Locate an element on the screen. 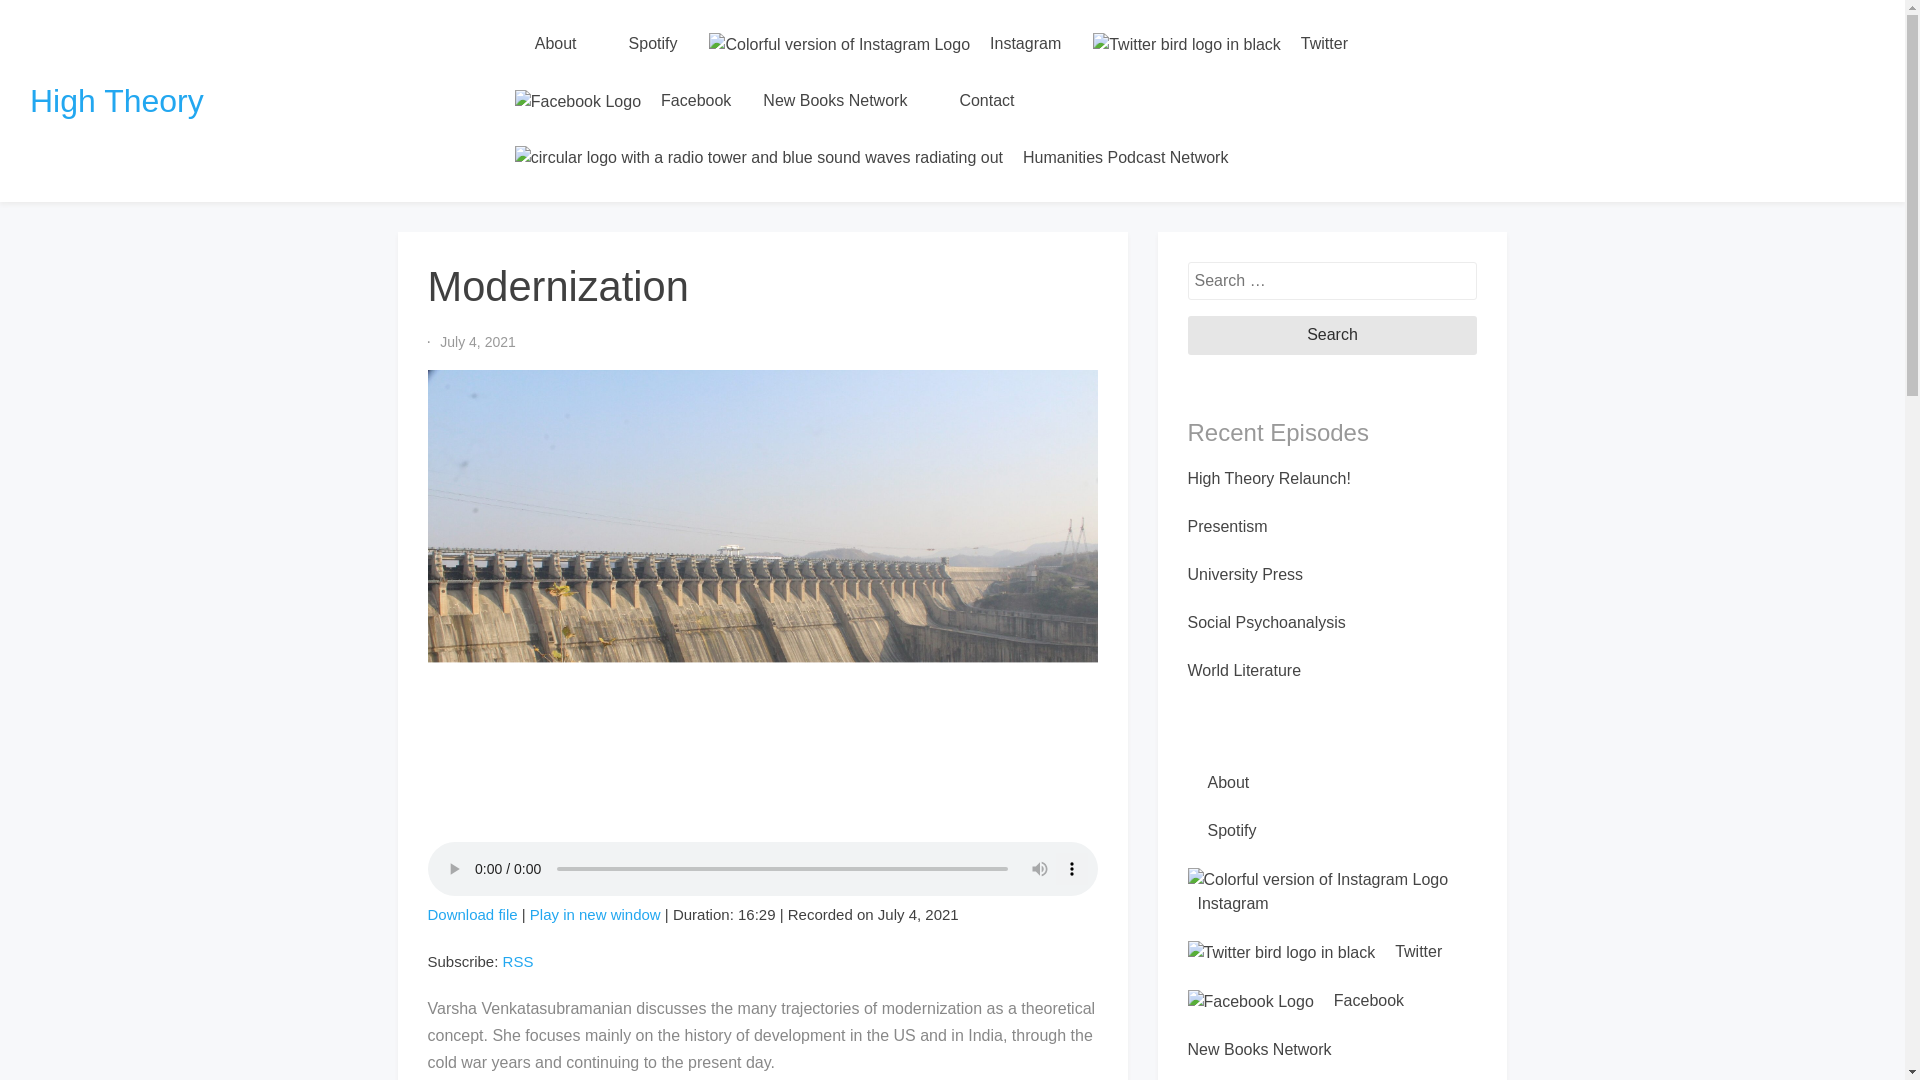  About is located at coordinates (1218, 782).